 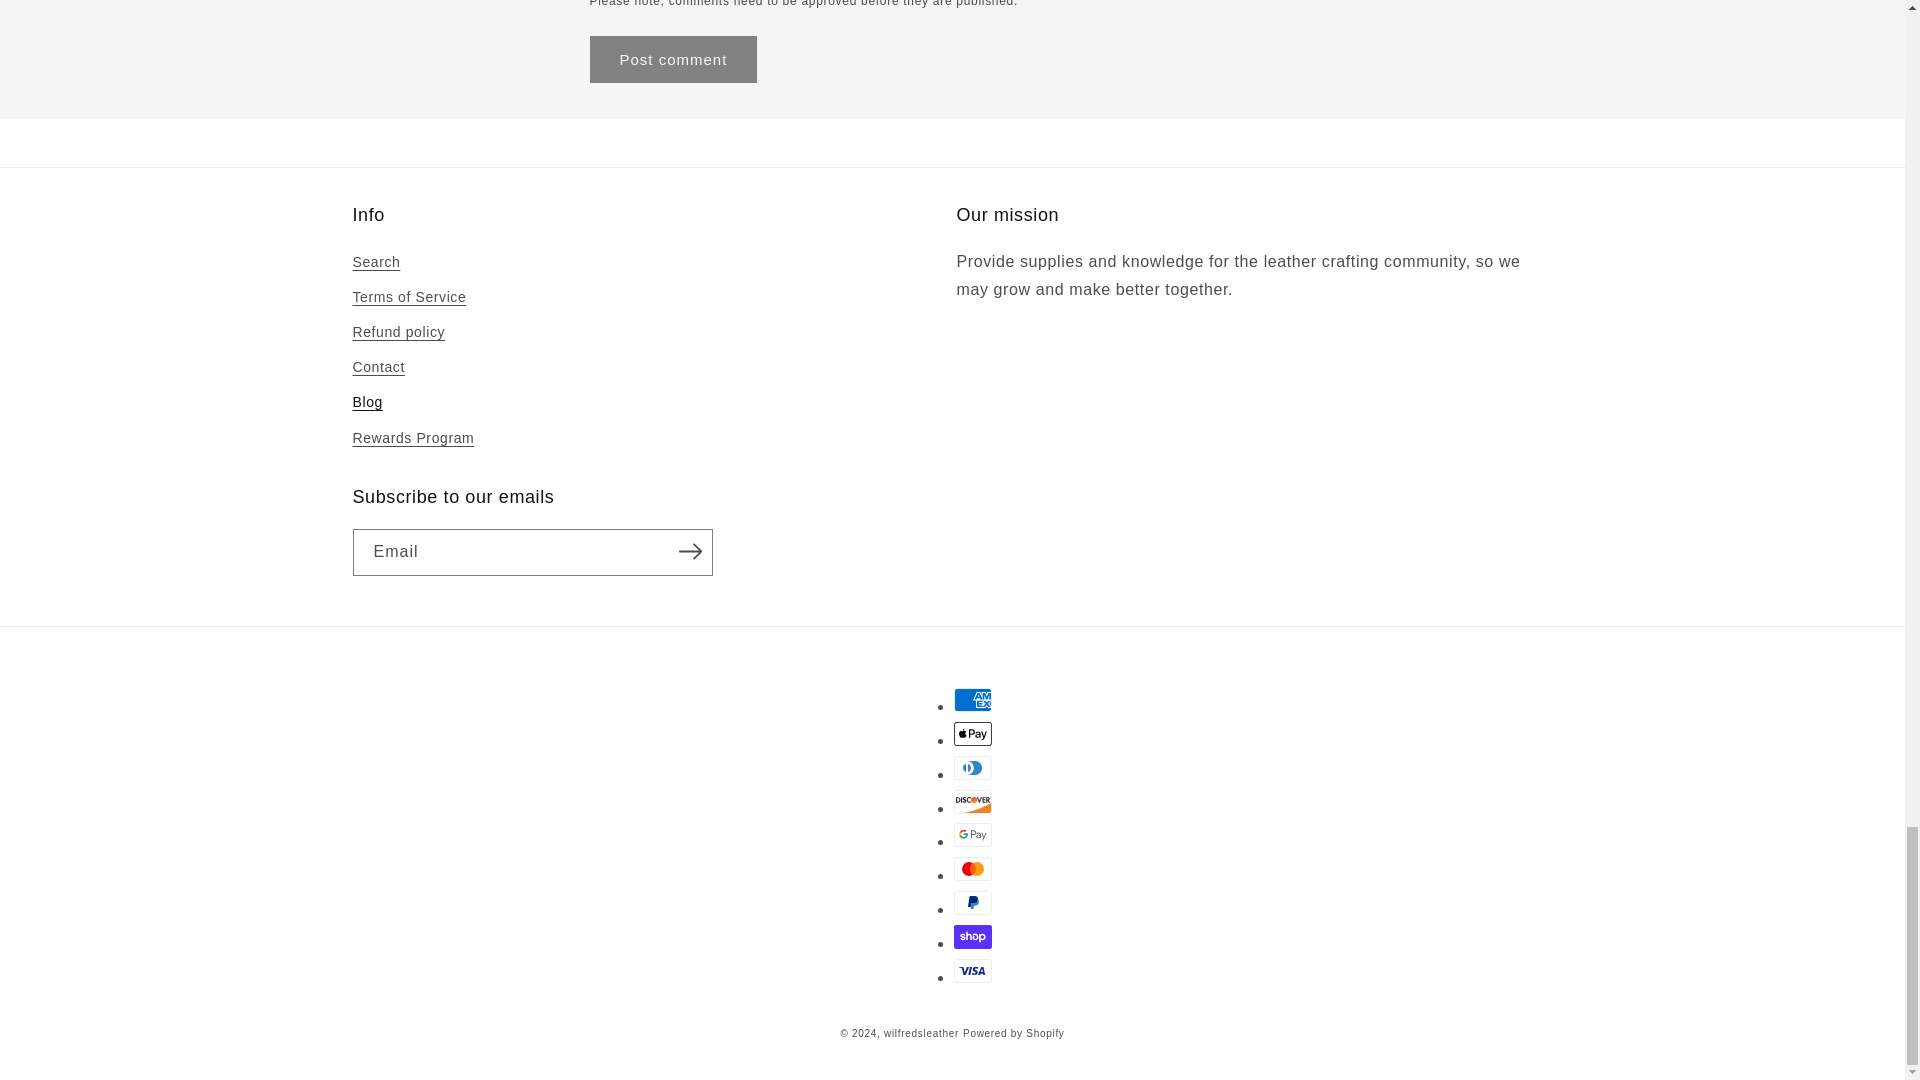 I want to click on Google Pay, so click(x=973, y=834).